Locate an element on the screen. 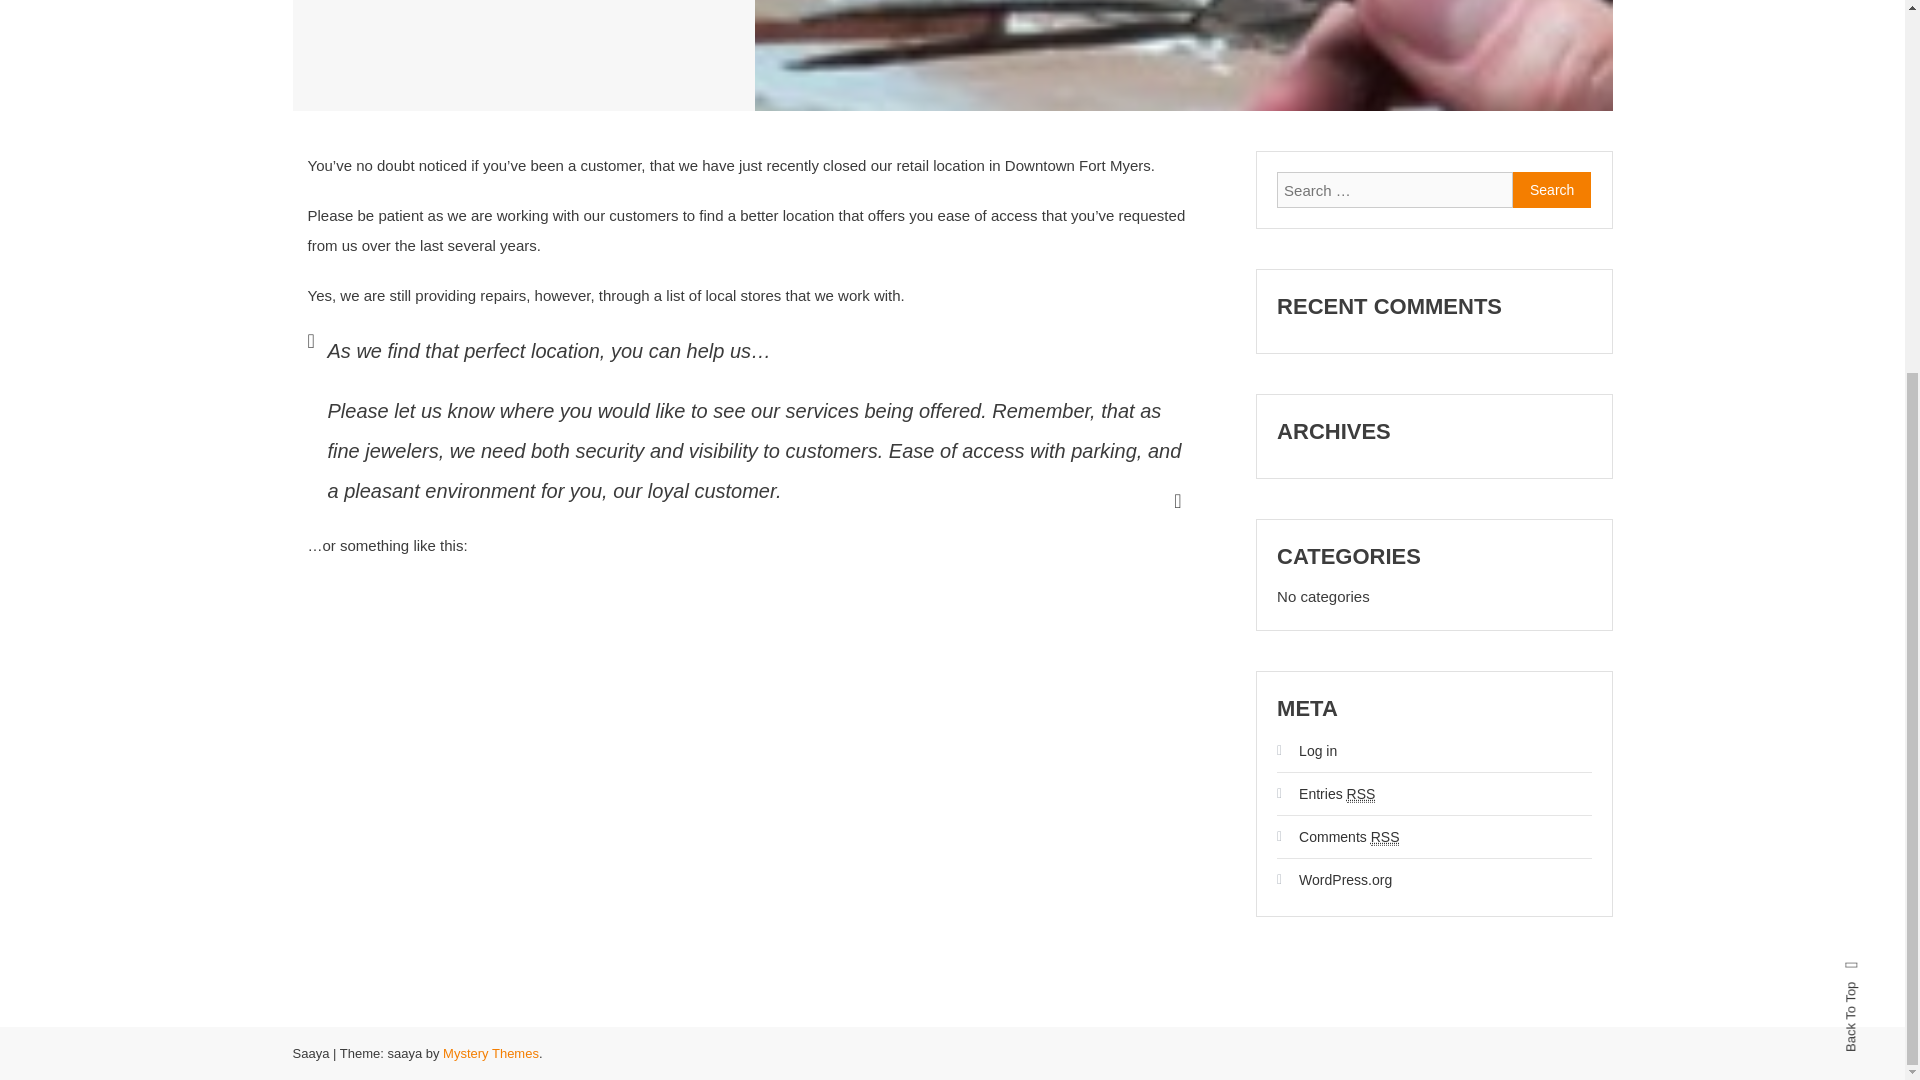 The width and height of the screenshot is (1920, 1080). Comments RSS is located at coordinates (1338, 836).